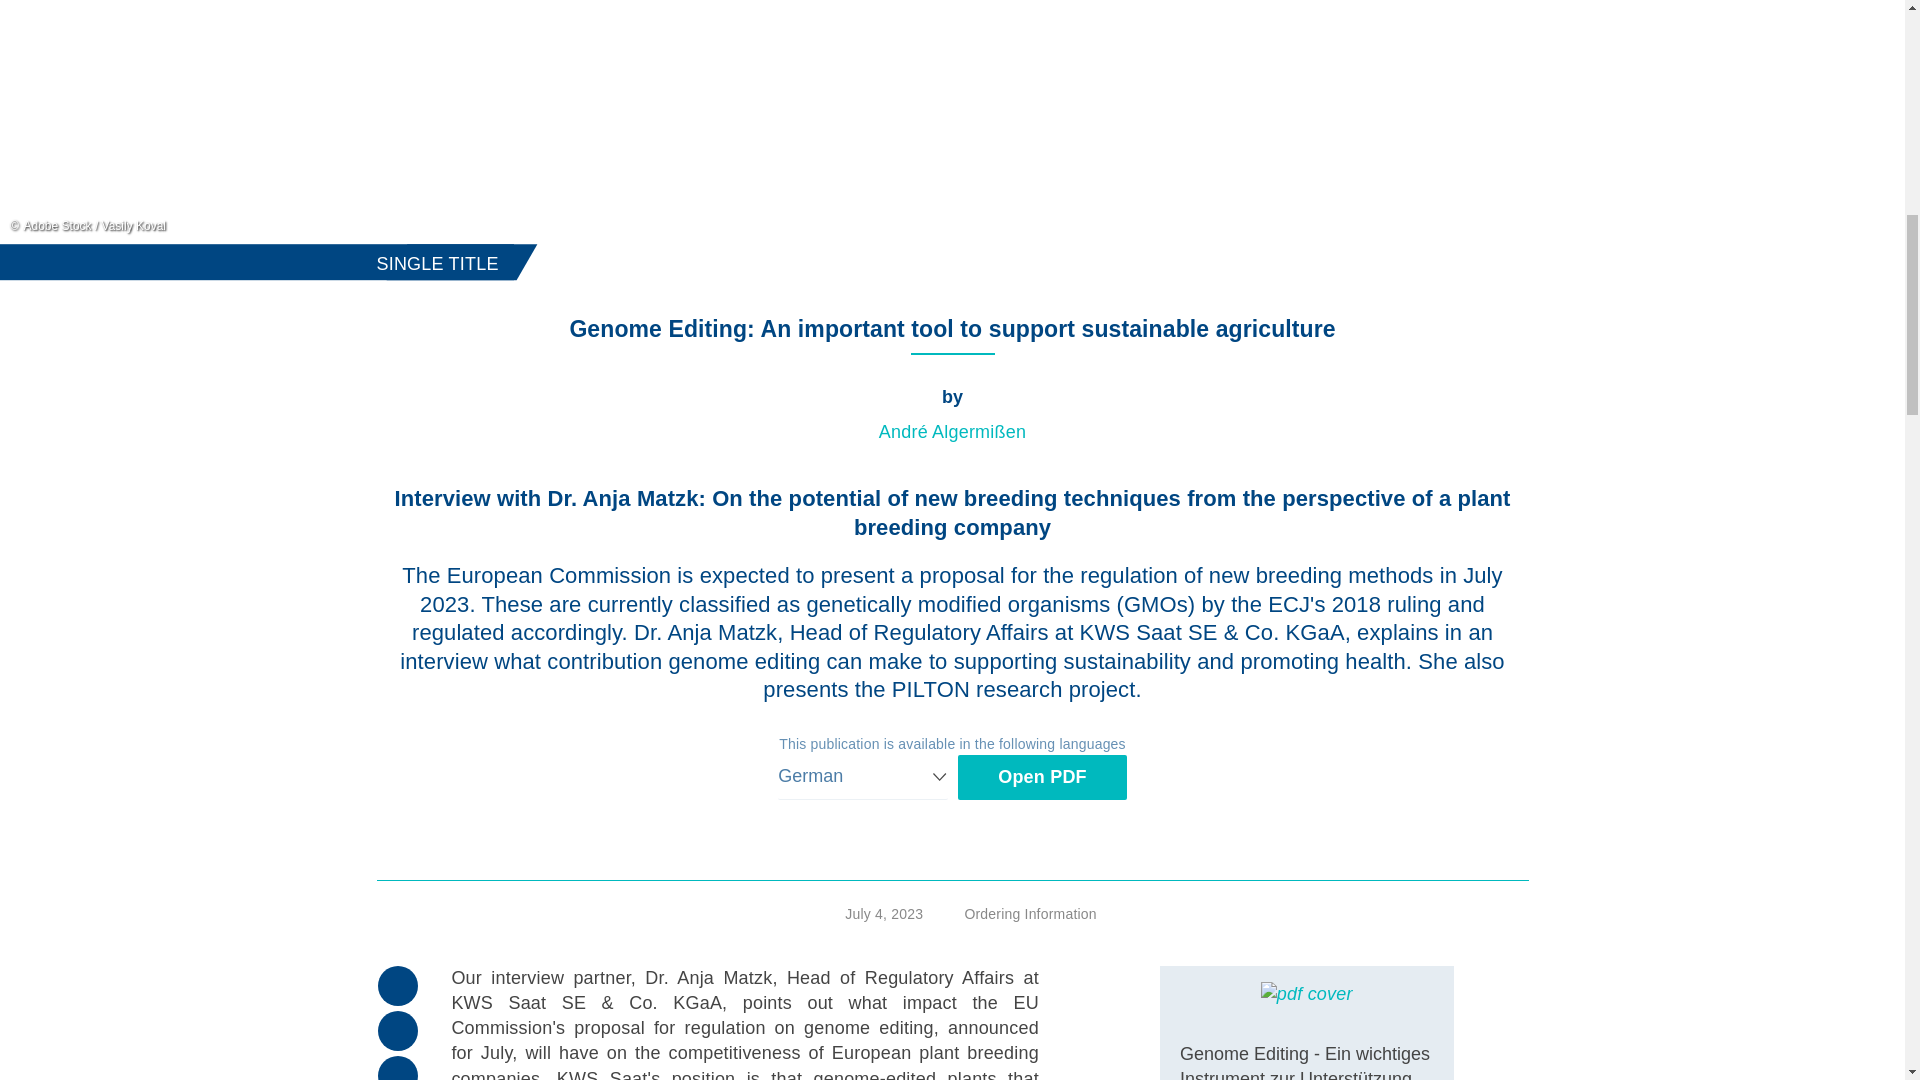  Describe the element at coordinates (398, 1068) in the screenshot. I see `Share` at that location.